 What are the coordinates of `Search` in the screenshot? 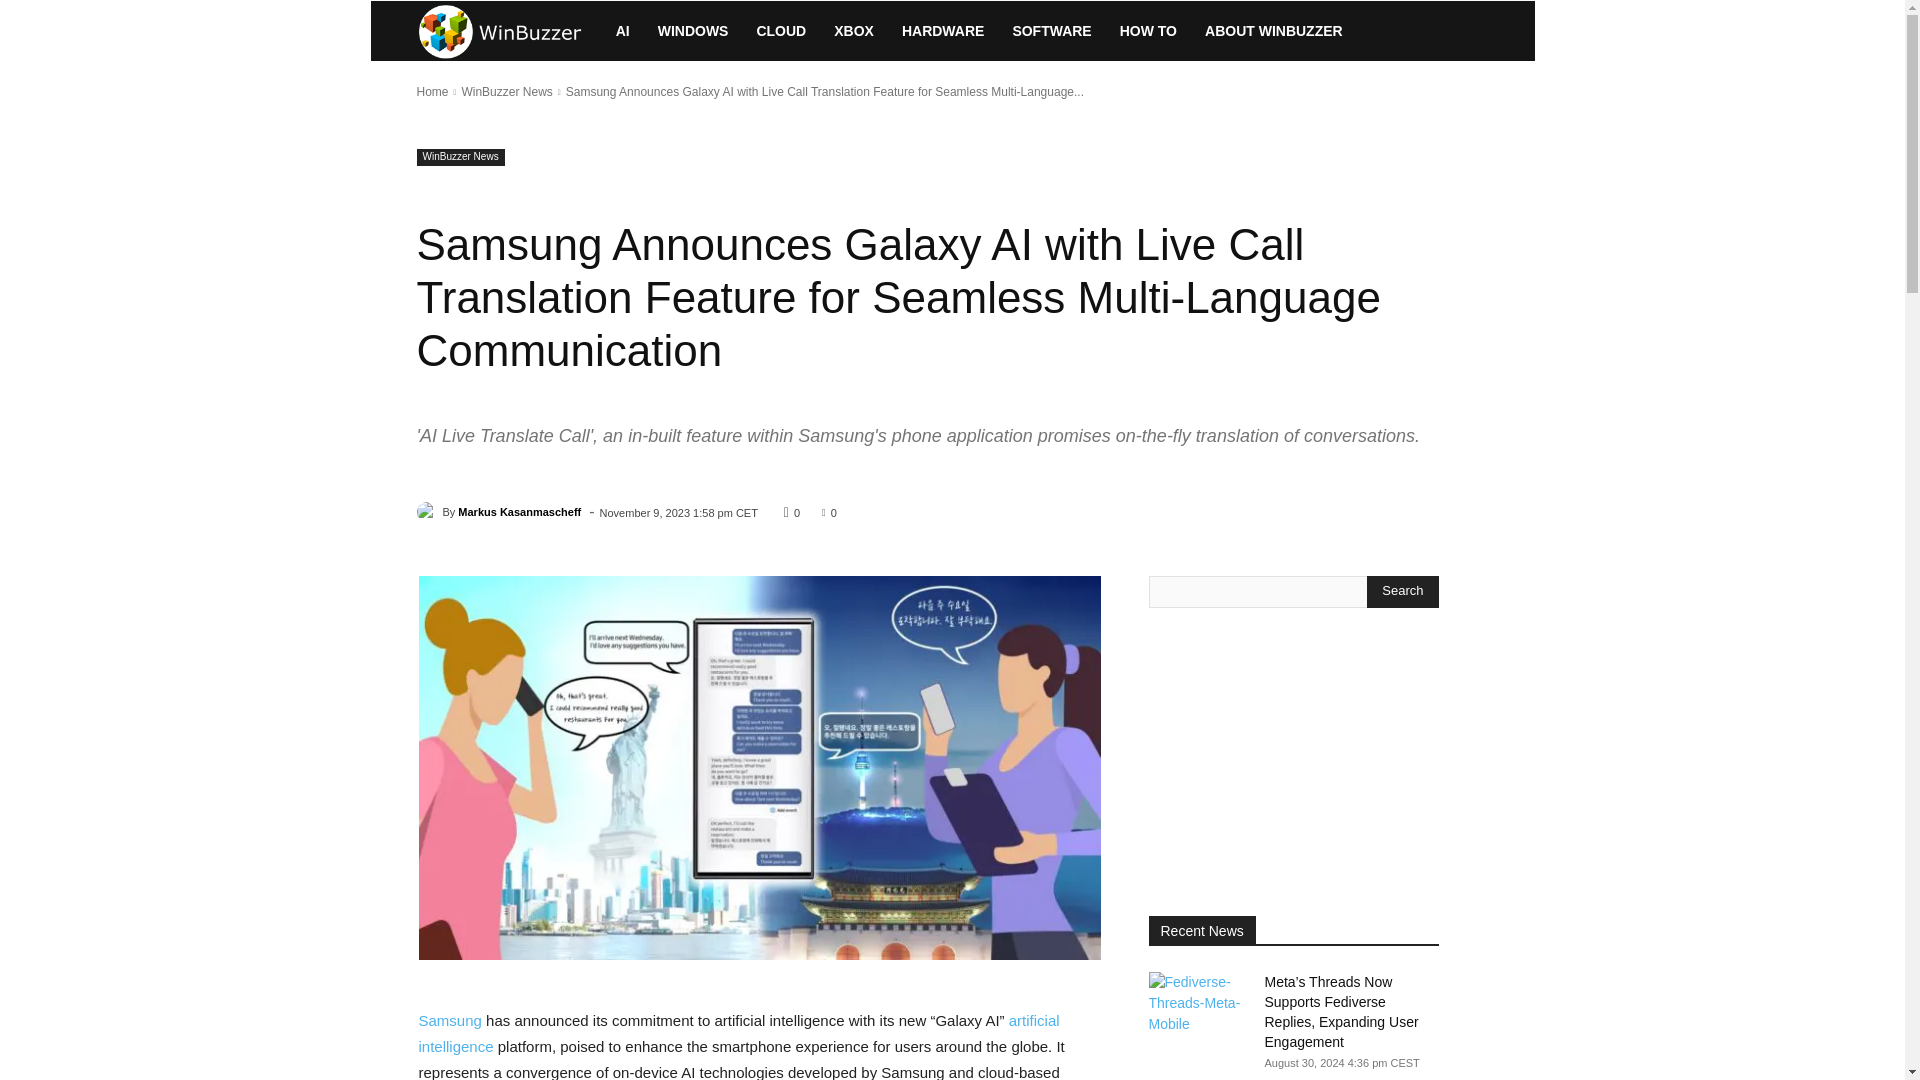 It's located at (1402, 592).